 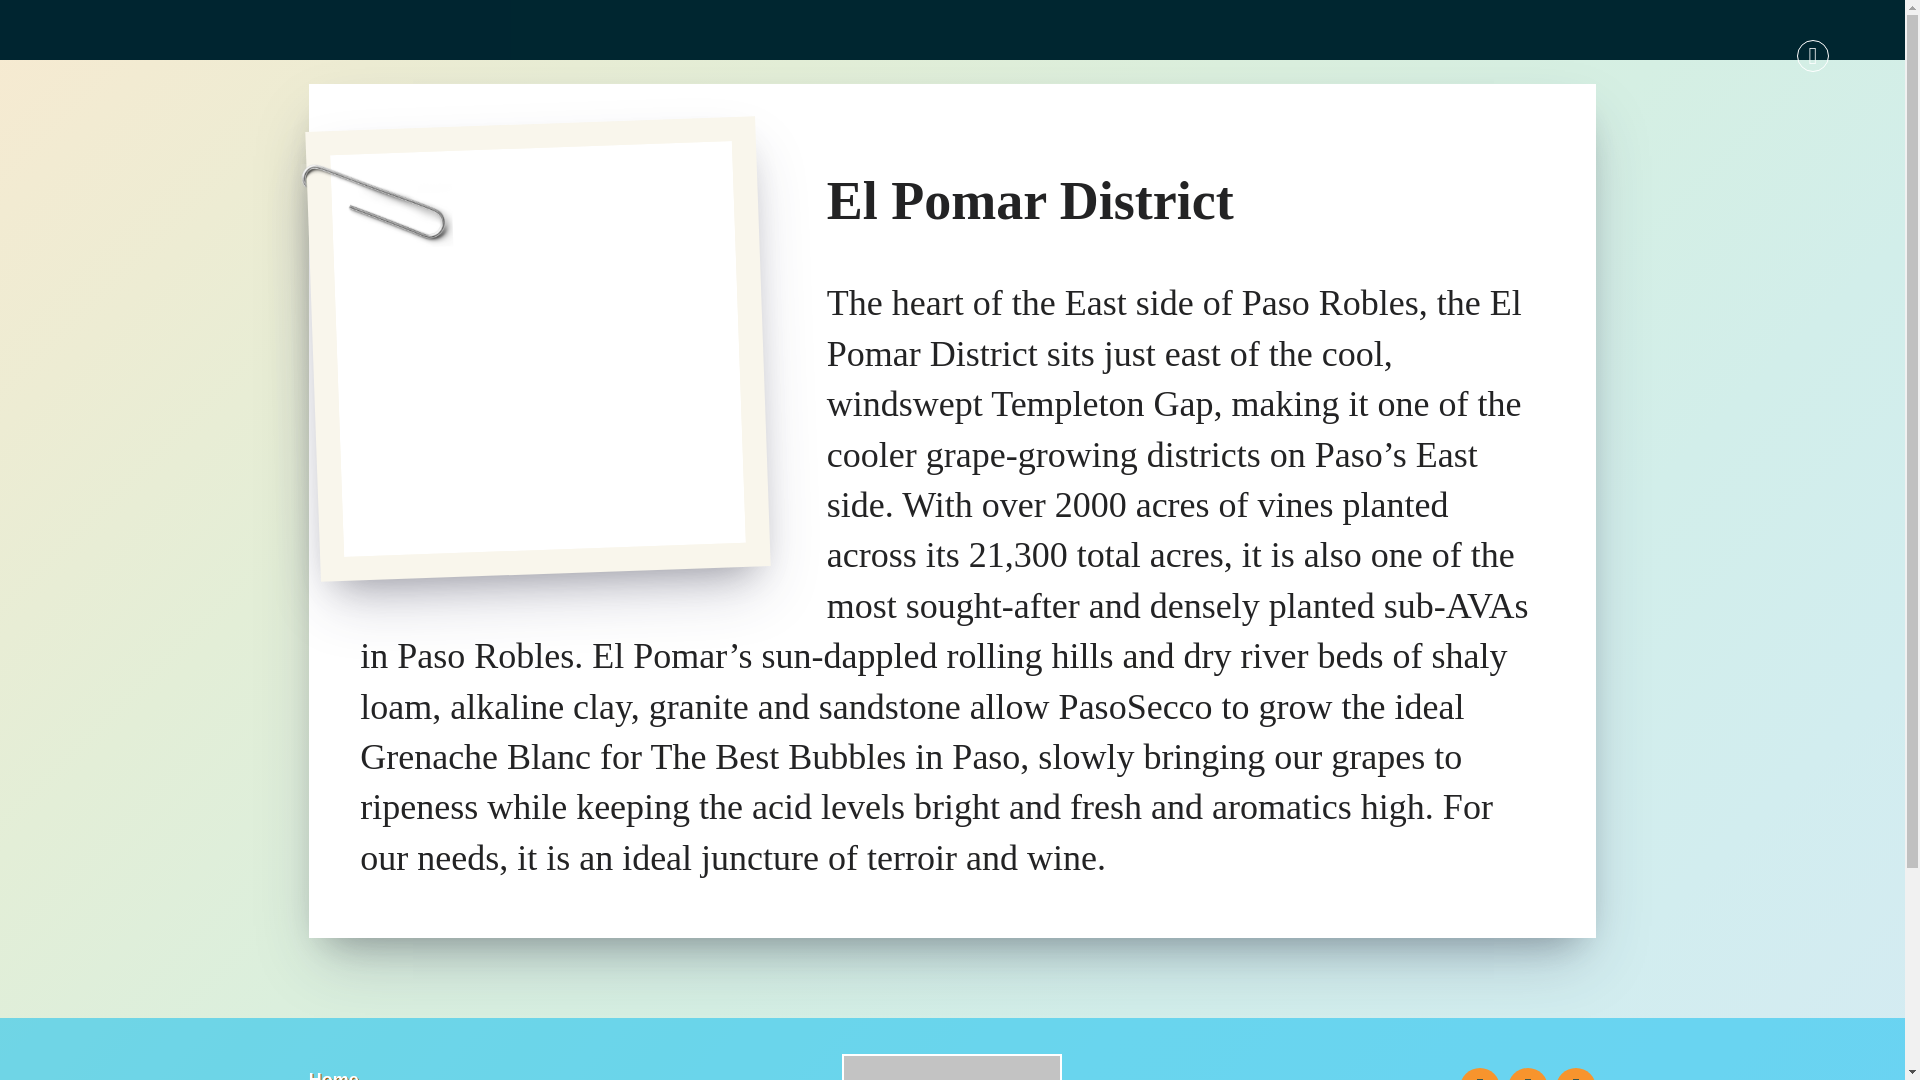 What do you see at coordinates (1479, 1074) in the screenshot?
I see `Facebook` at bounding box center [1479, 1074].